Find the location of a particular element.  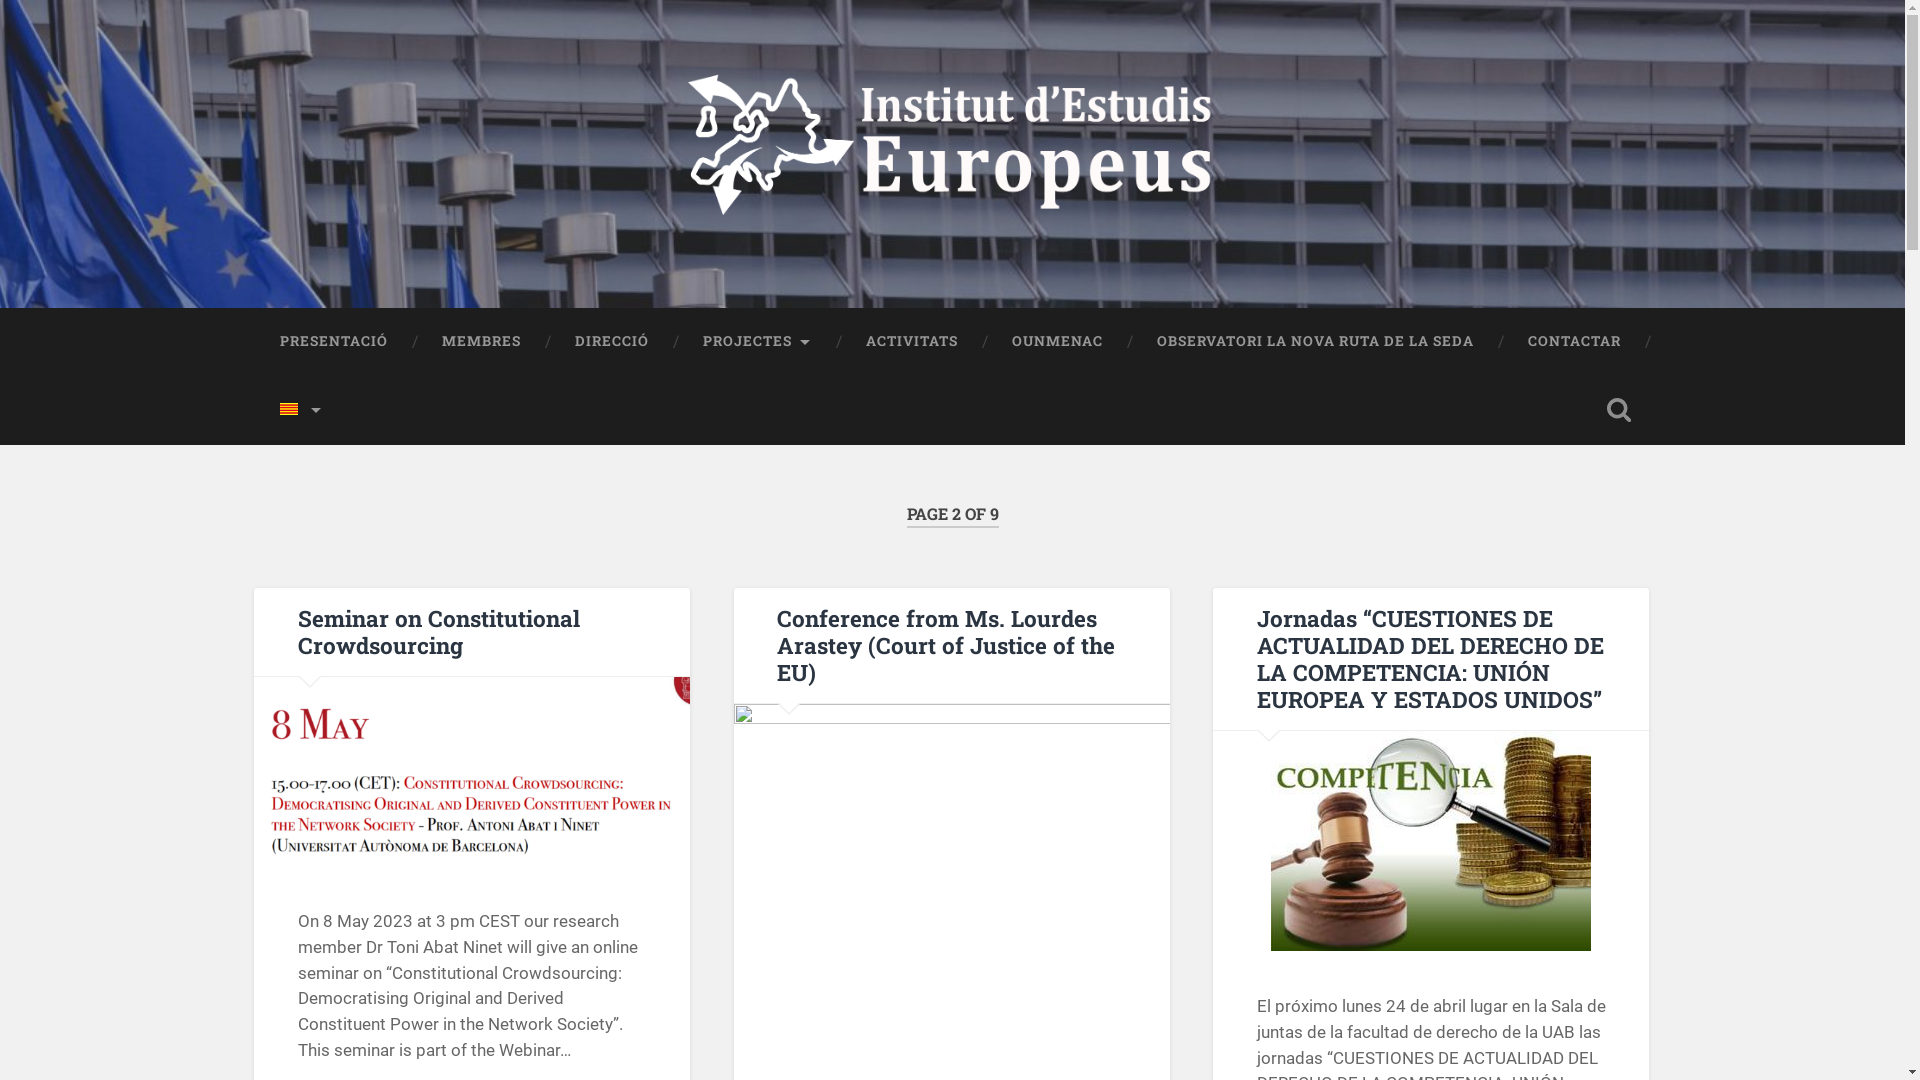

PROJECTES is located at coordinates (758, 342).